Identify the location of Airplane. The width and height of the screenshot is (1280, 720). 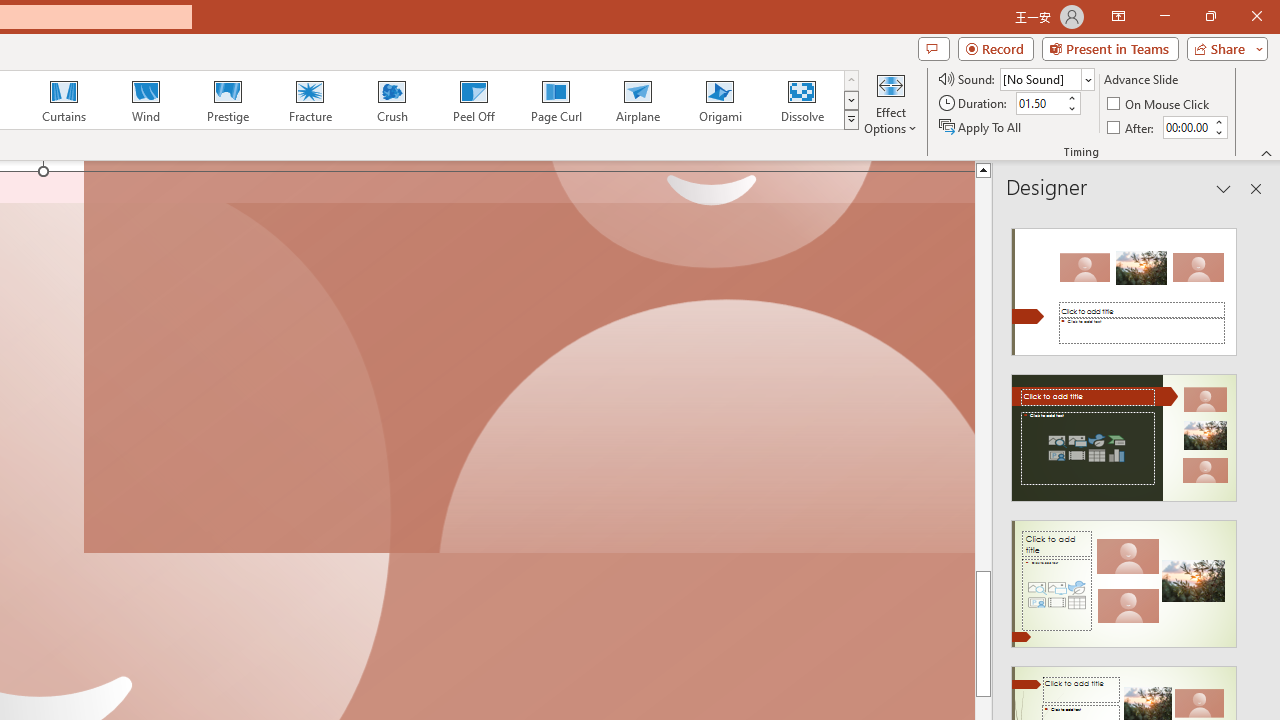
(637, 100).